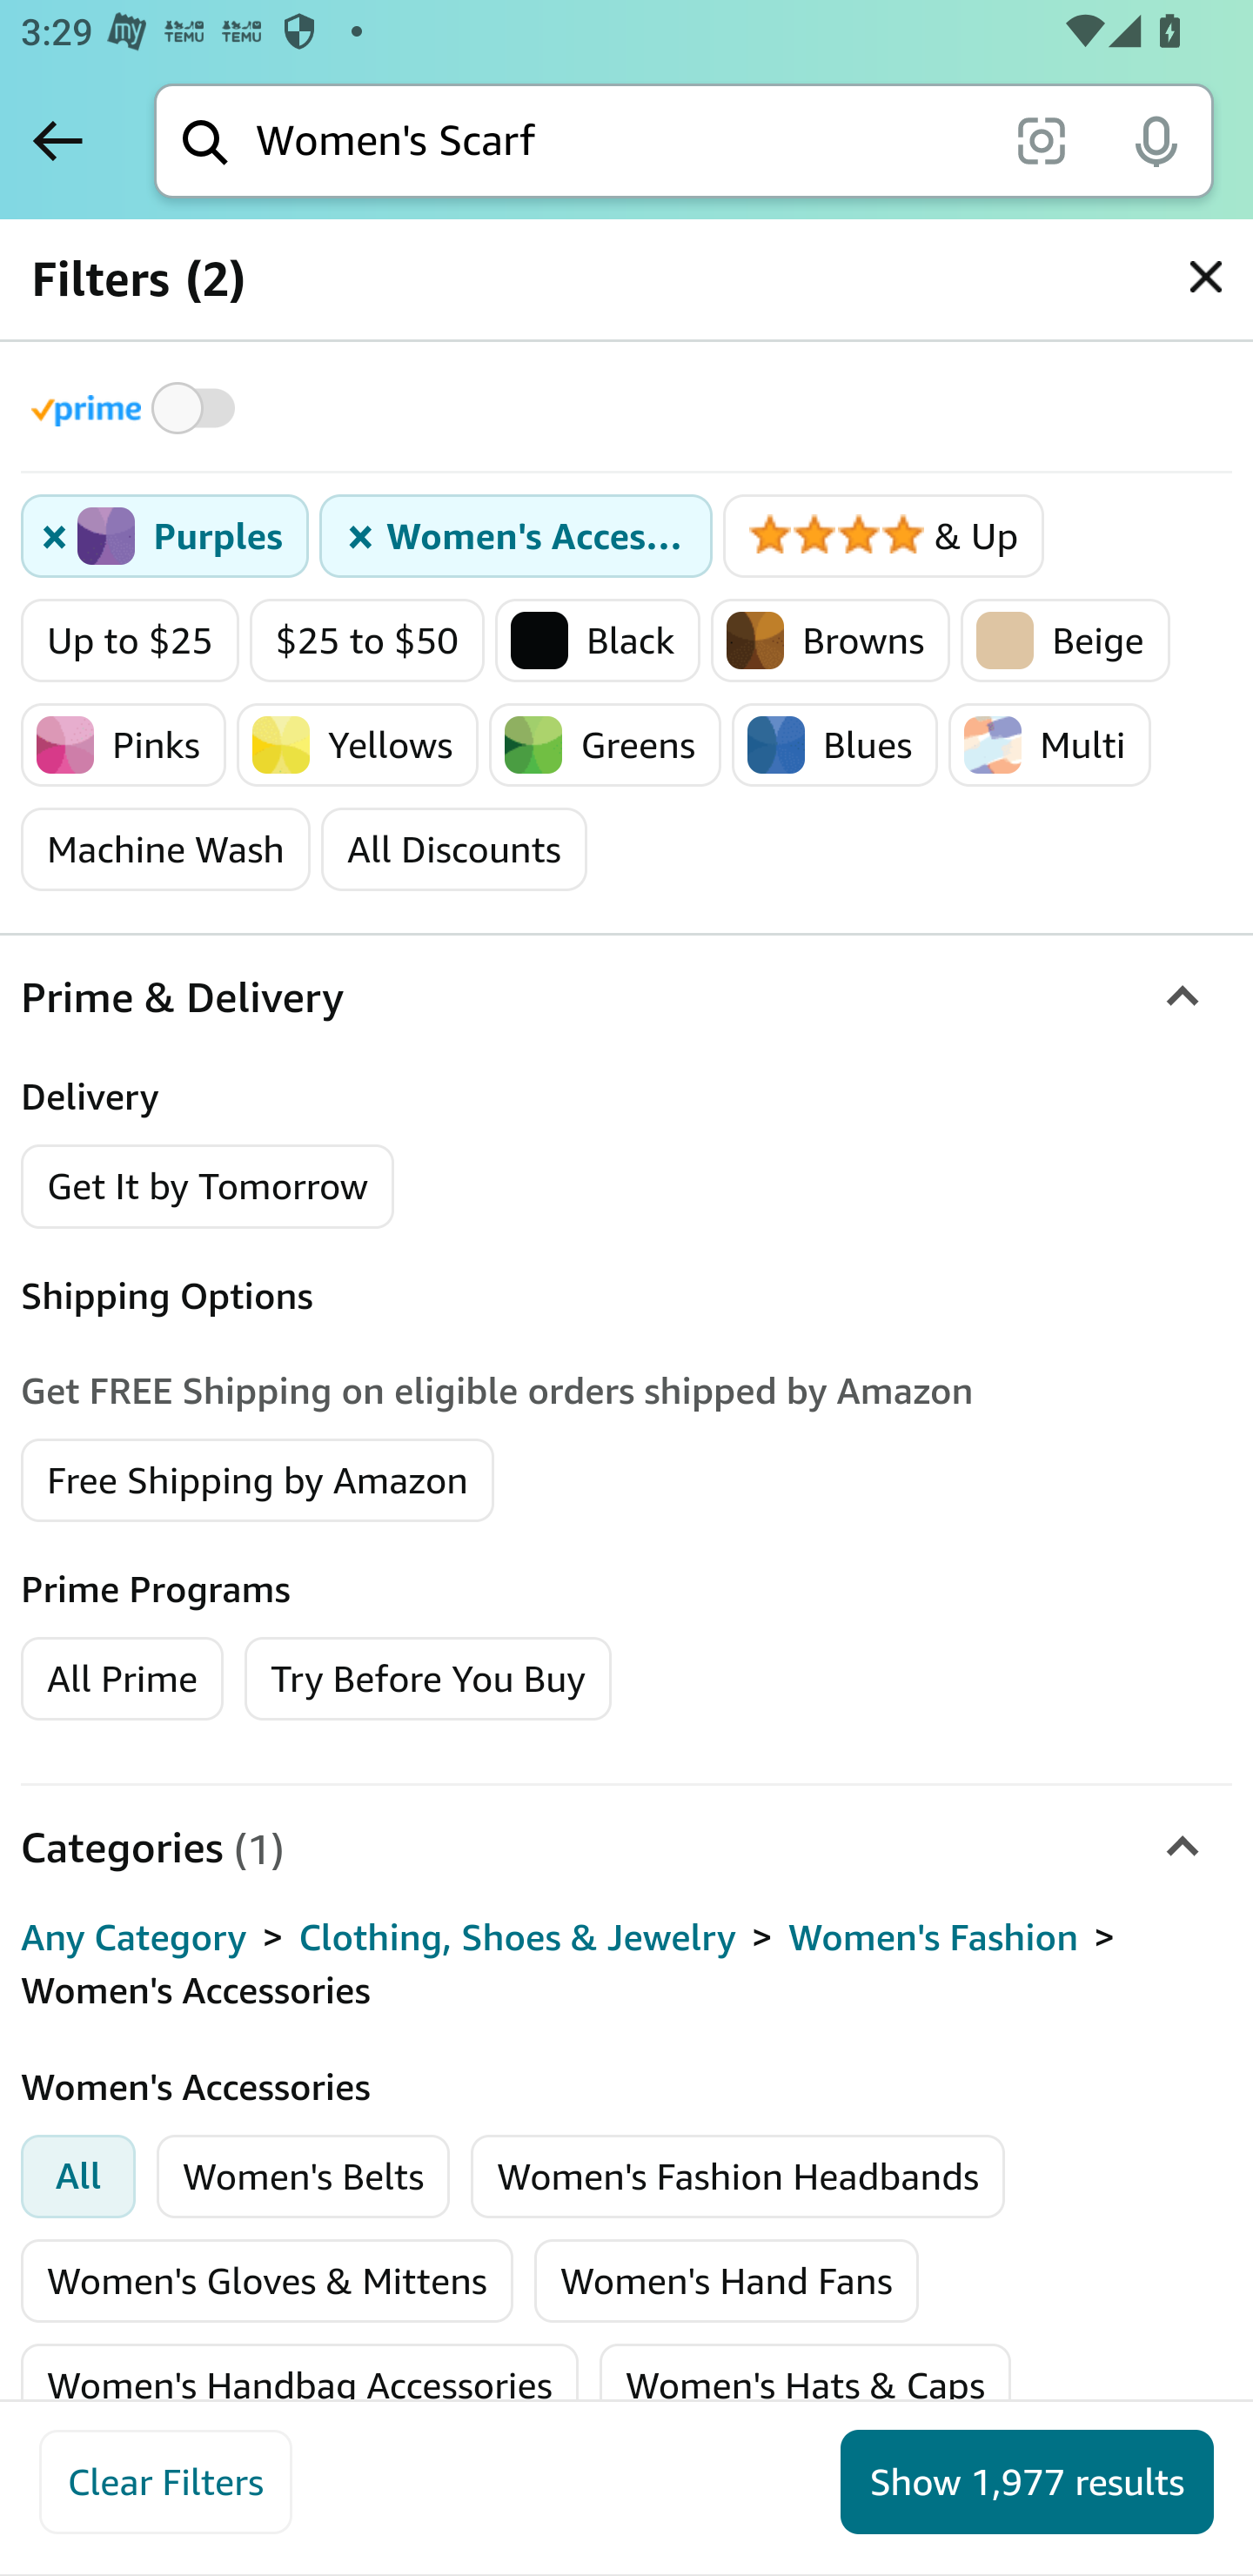 The width and height of the screenshot is (1253, 2576). I want to click on Women's Handbag Accessories, so click(299, 2385).